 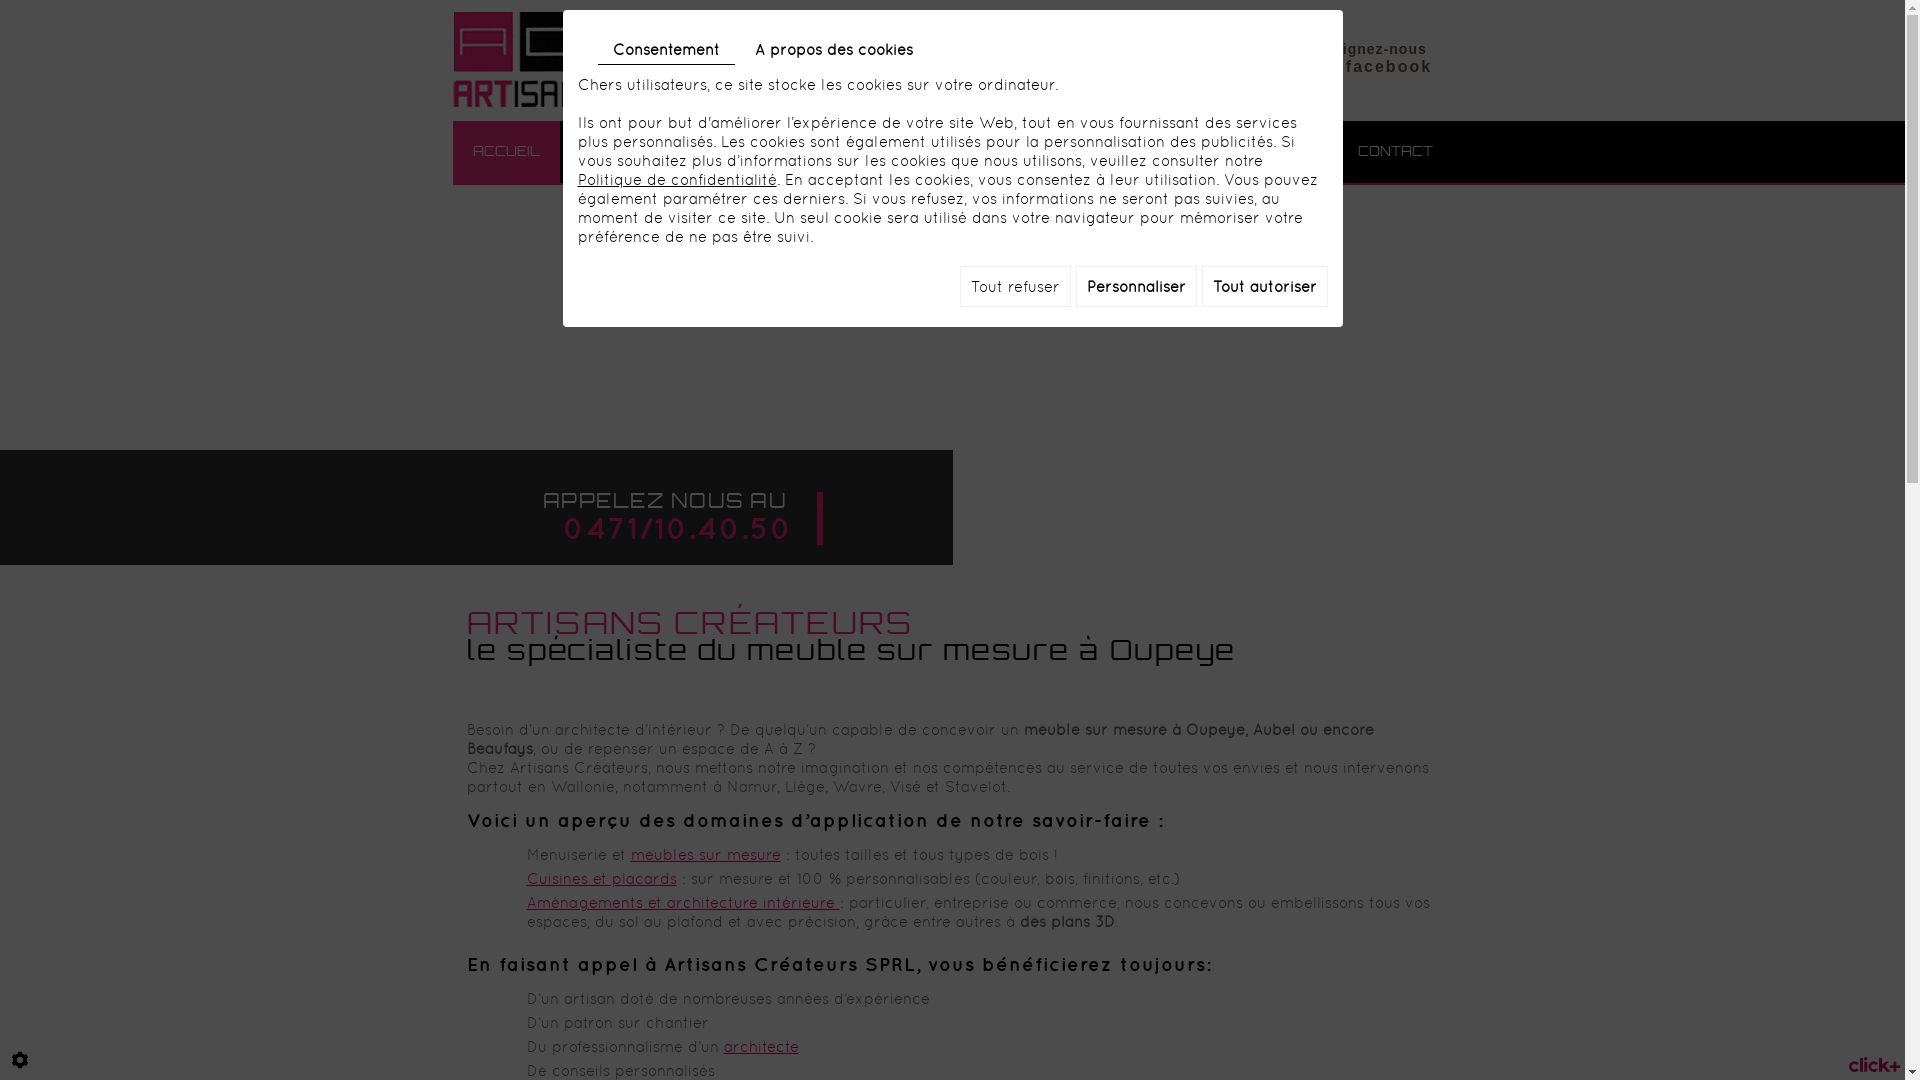 I want to click on ARCHITECTE, so click(x=1269, y=144).